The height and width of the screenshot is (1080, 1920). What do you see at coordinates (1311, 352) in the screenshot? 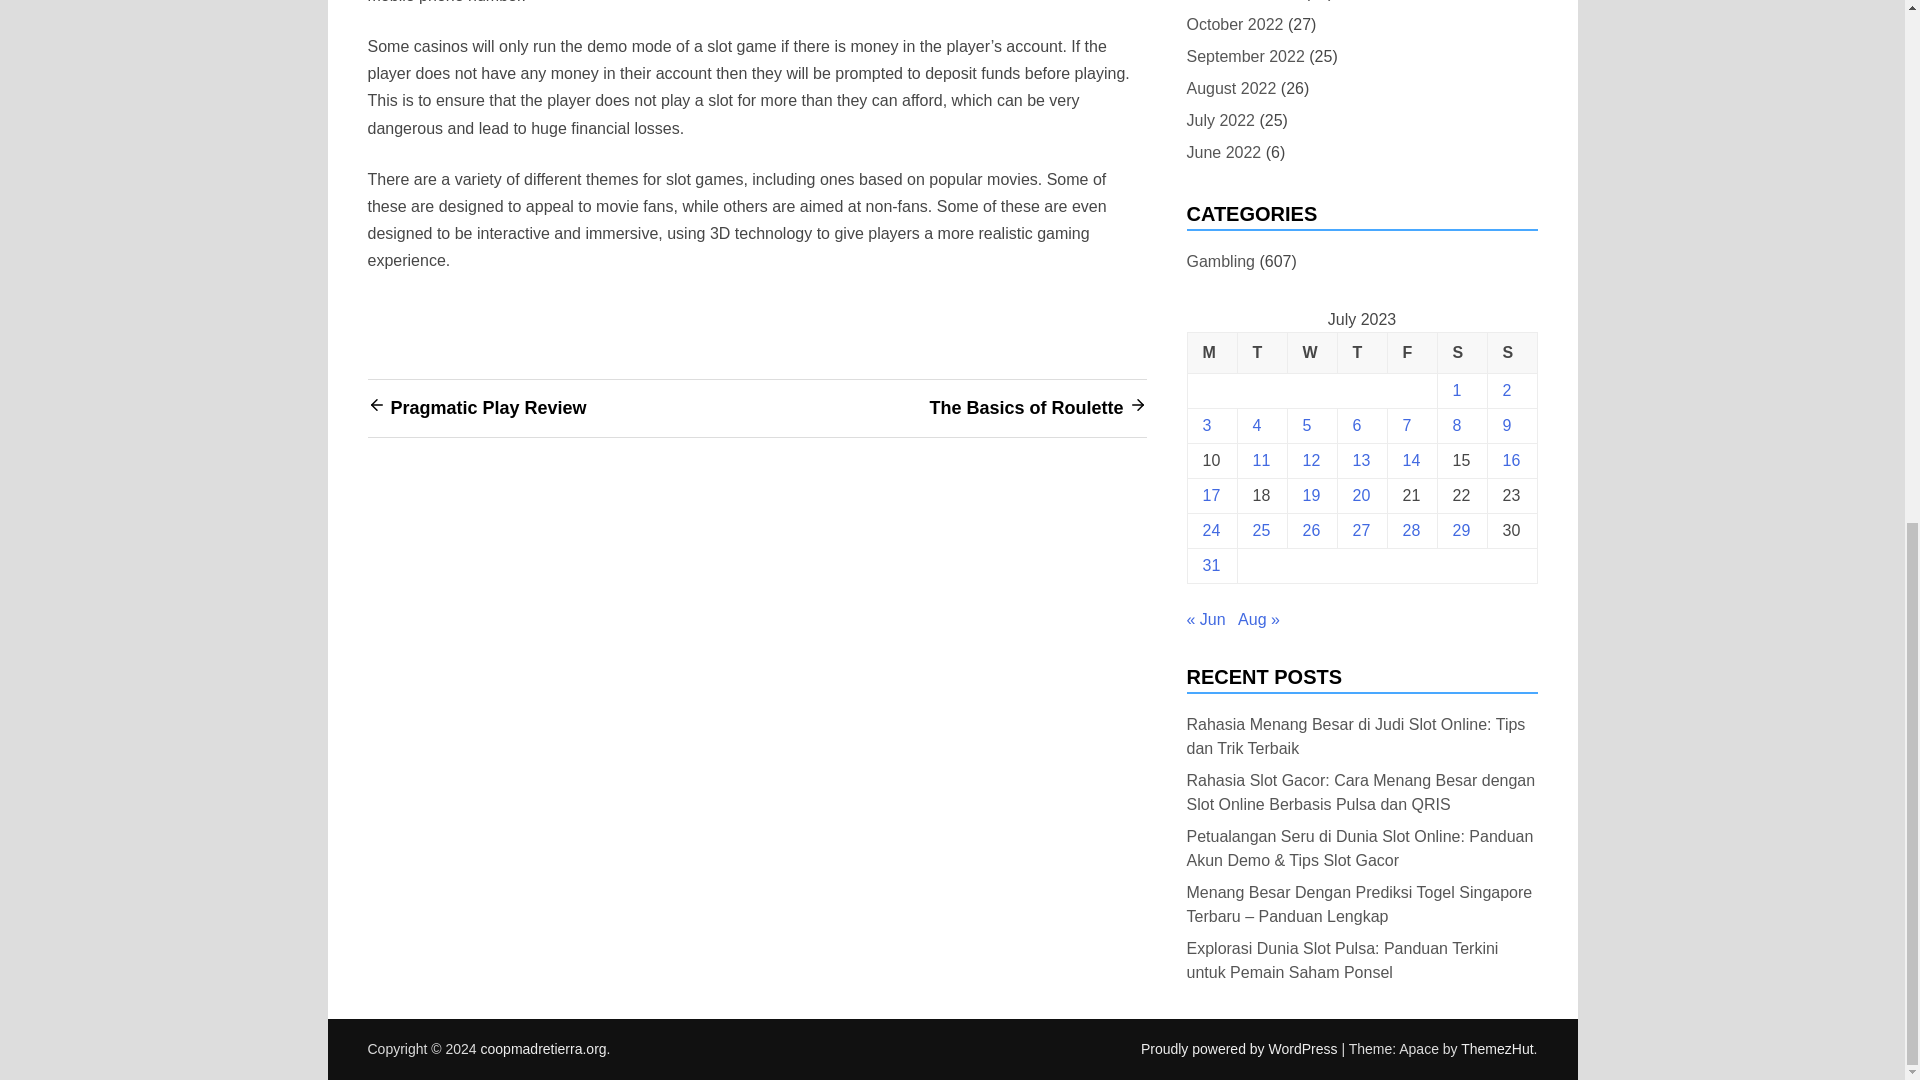
I see `Wednesday` at bounding box center [1311, 352].